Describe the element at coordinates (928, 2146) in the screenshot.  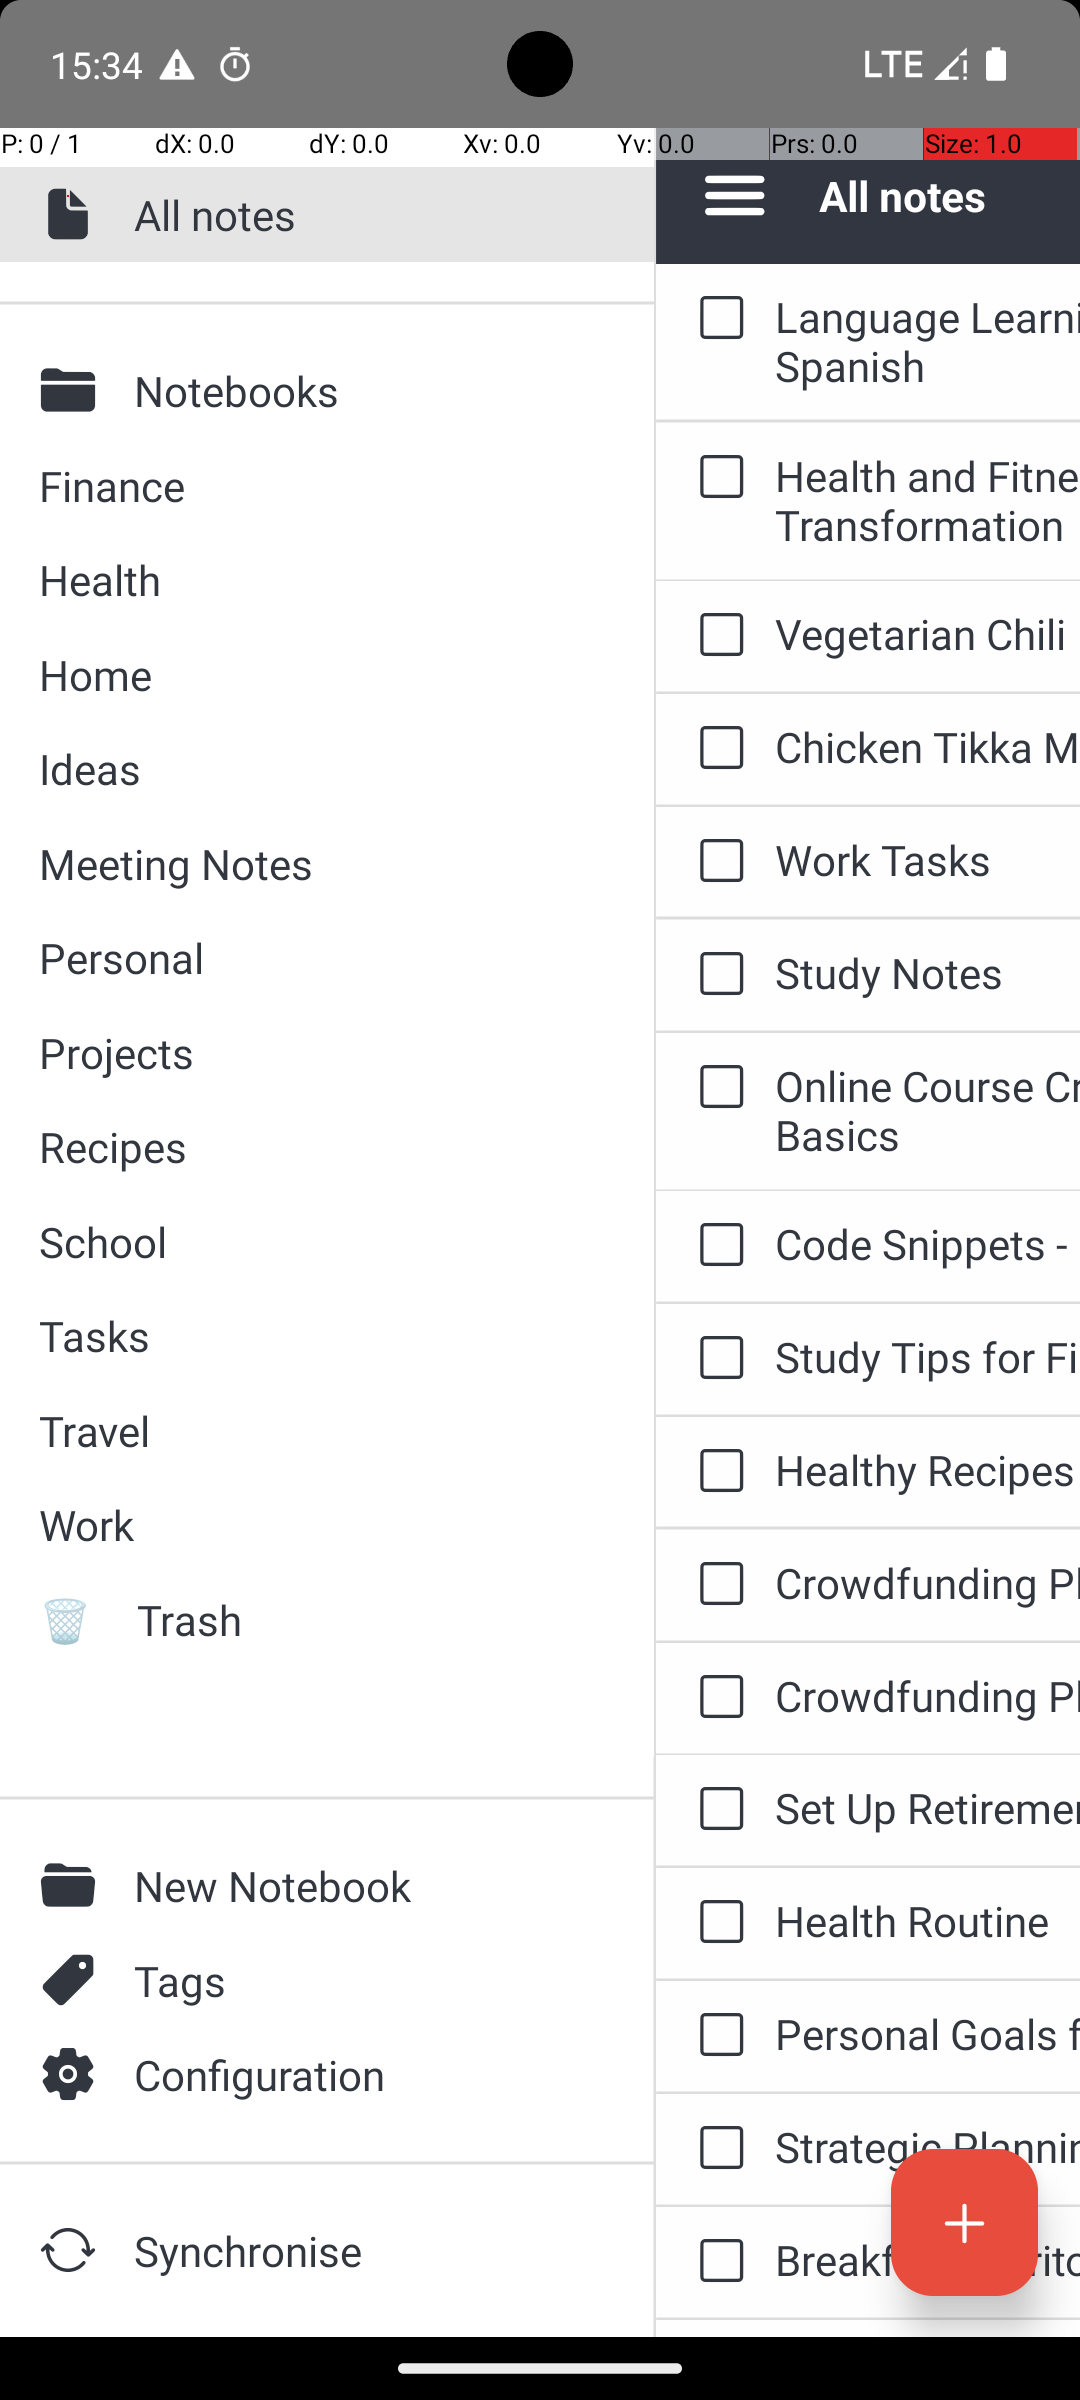
I see `Strategic Planning Meeting - January 24, 2024` at that location.